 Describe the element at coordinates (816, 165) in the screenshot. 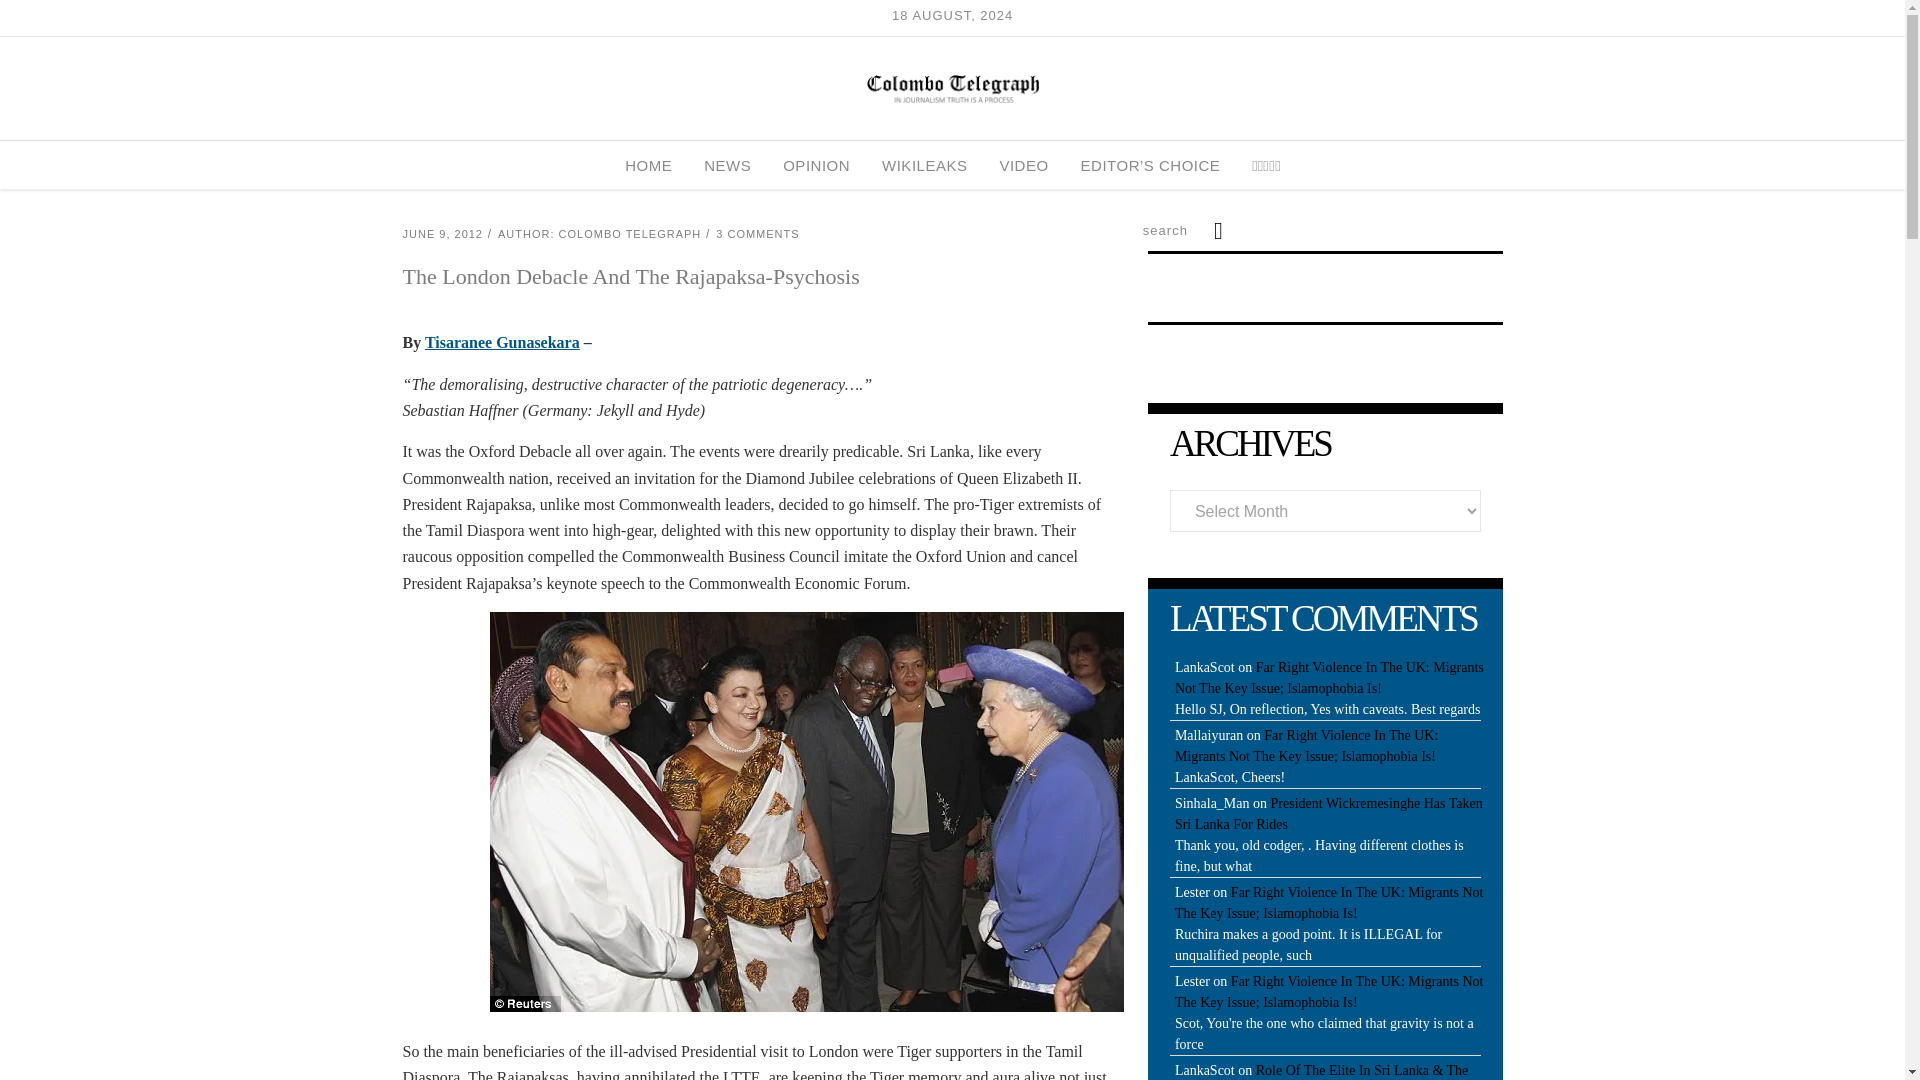

I see `OPINION` at that location.